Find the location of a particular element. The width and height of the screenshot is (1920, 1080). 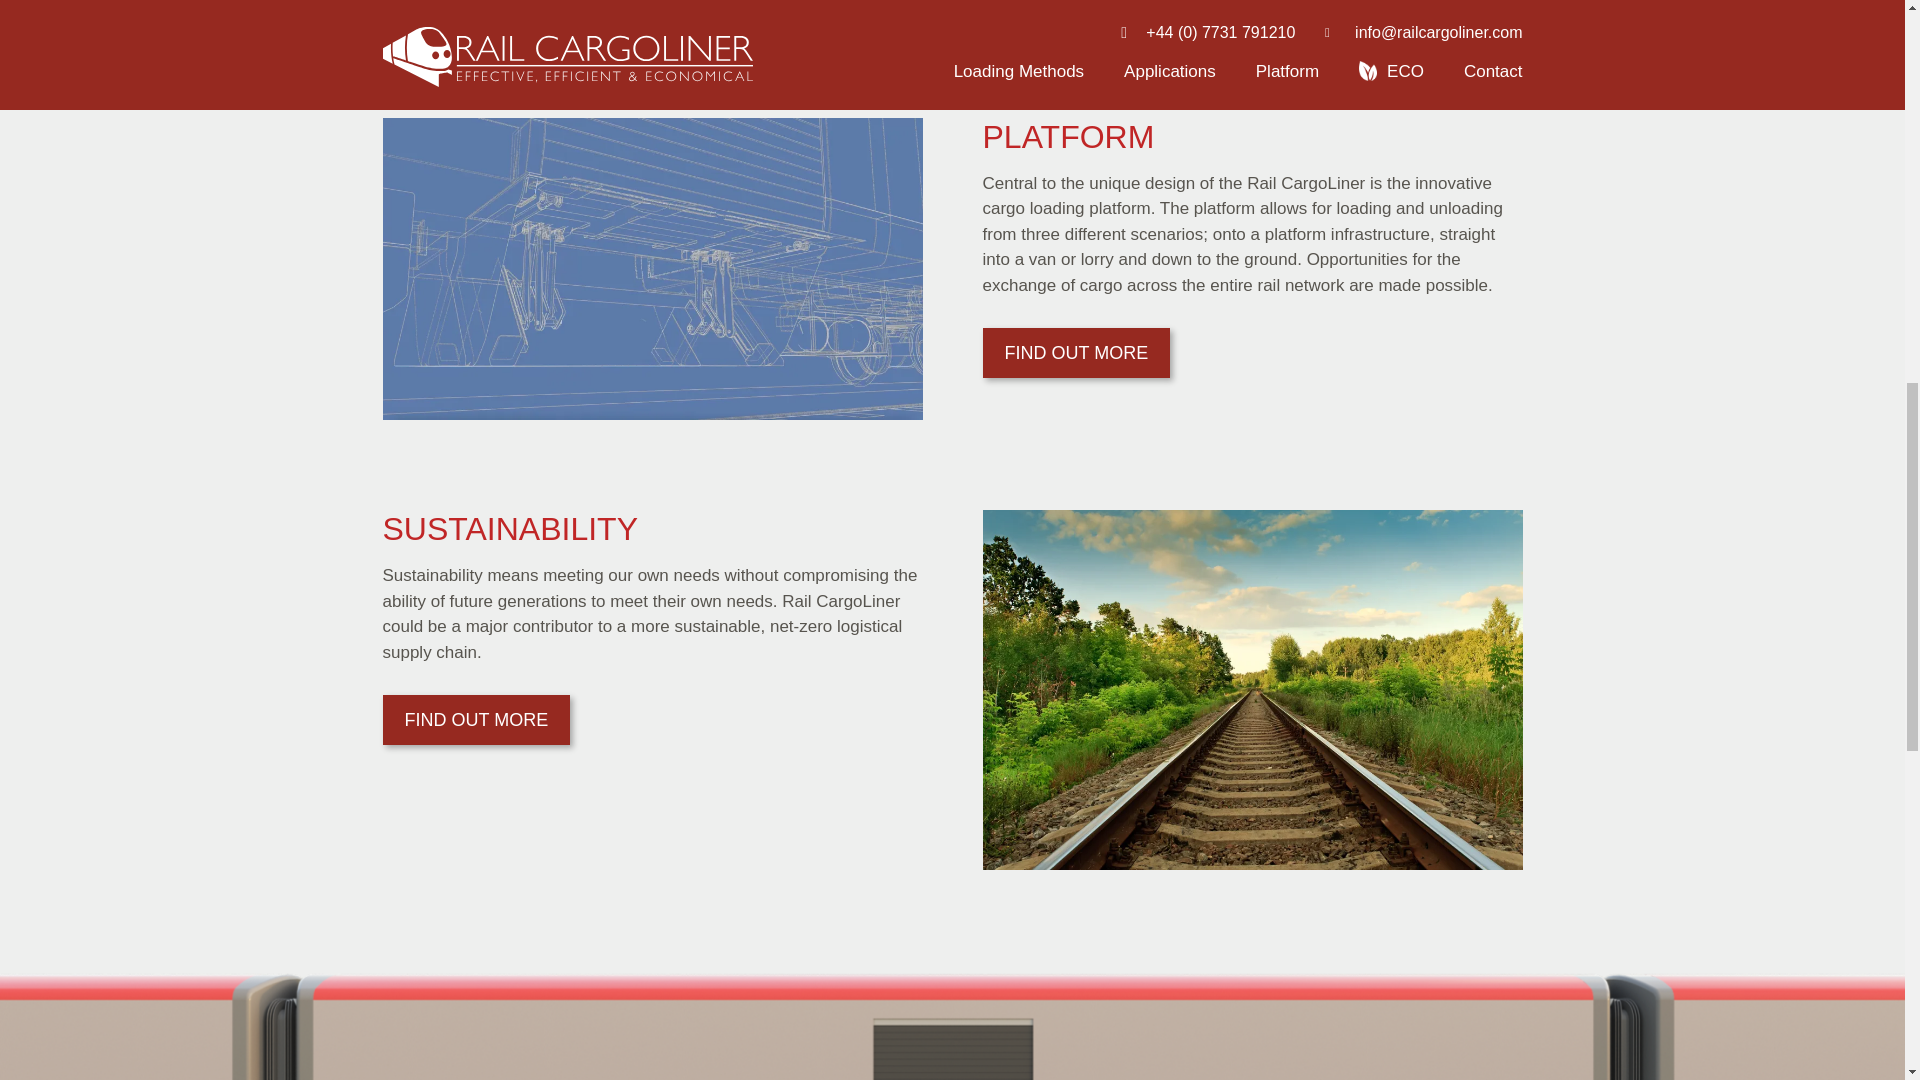

FIND OUT MORE is located at coordinates (476, 720).